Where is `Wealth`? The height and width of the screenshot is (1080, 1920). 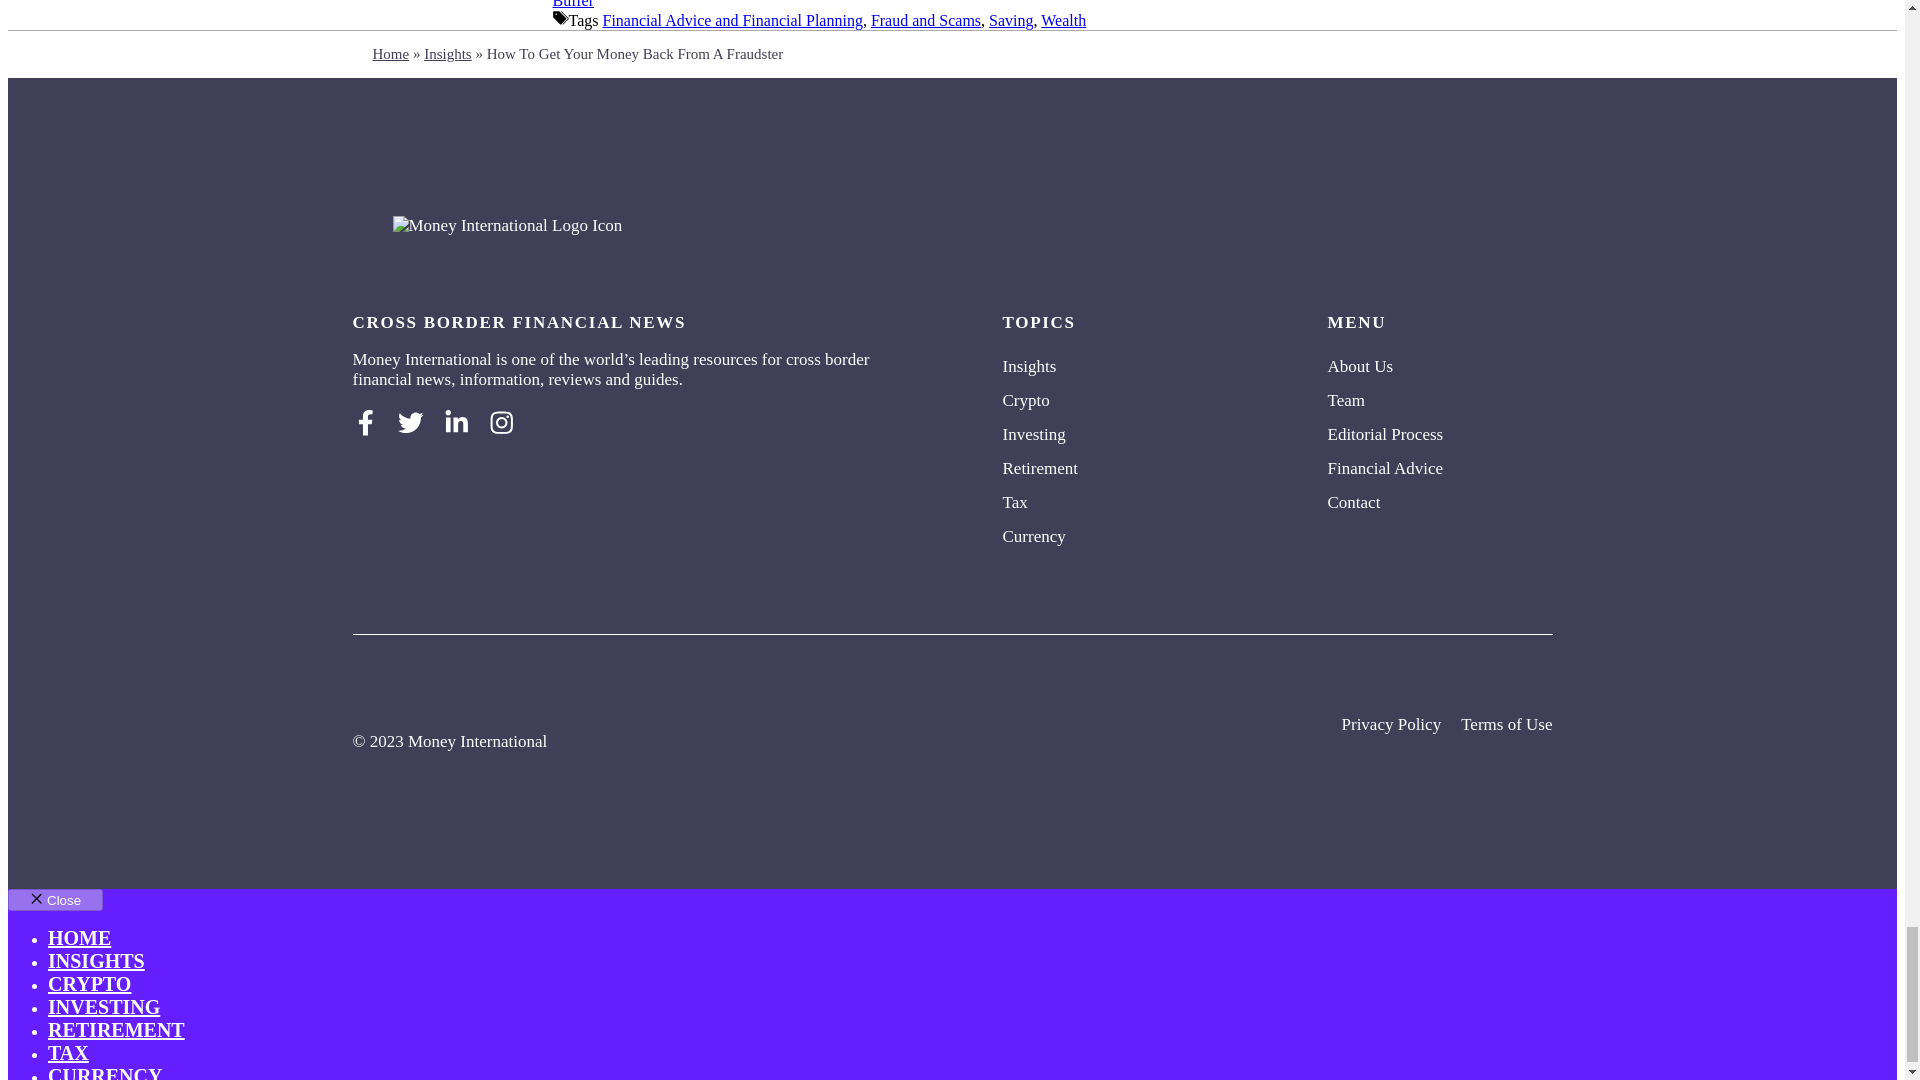 Wealth is located at coordinates (1063, 20).